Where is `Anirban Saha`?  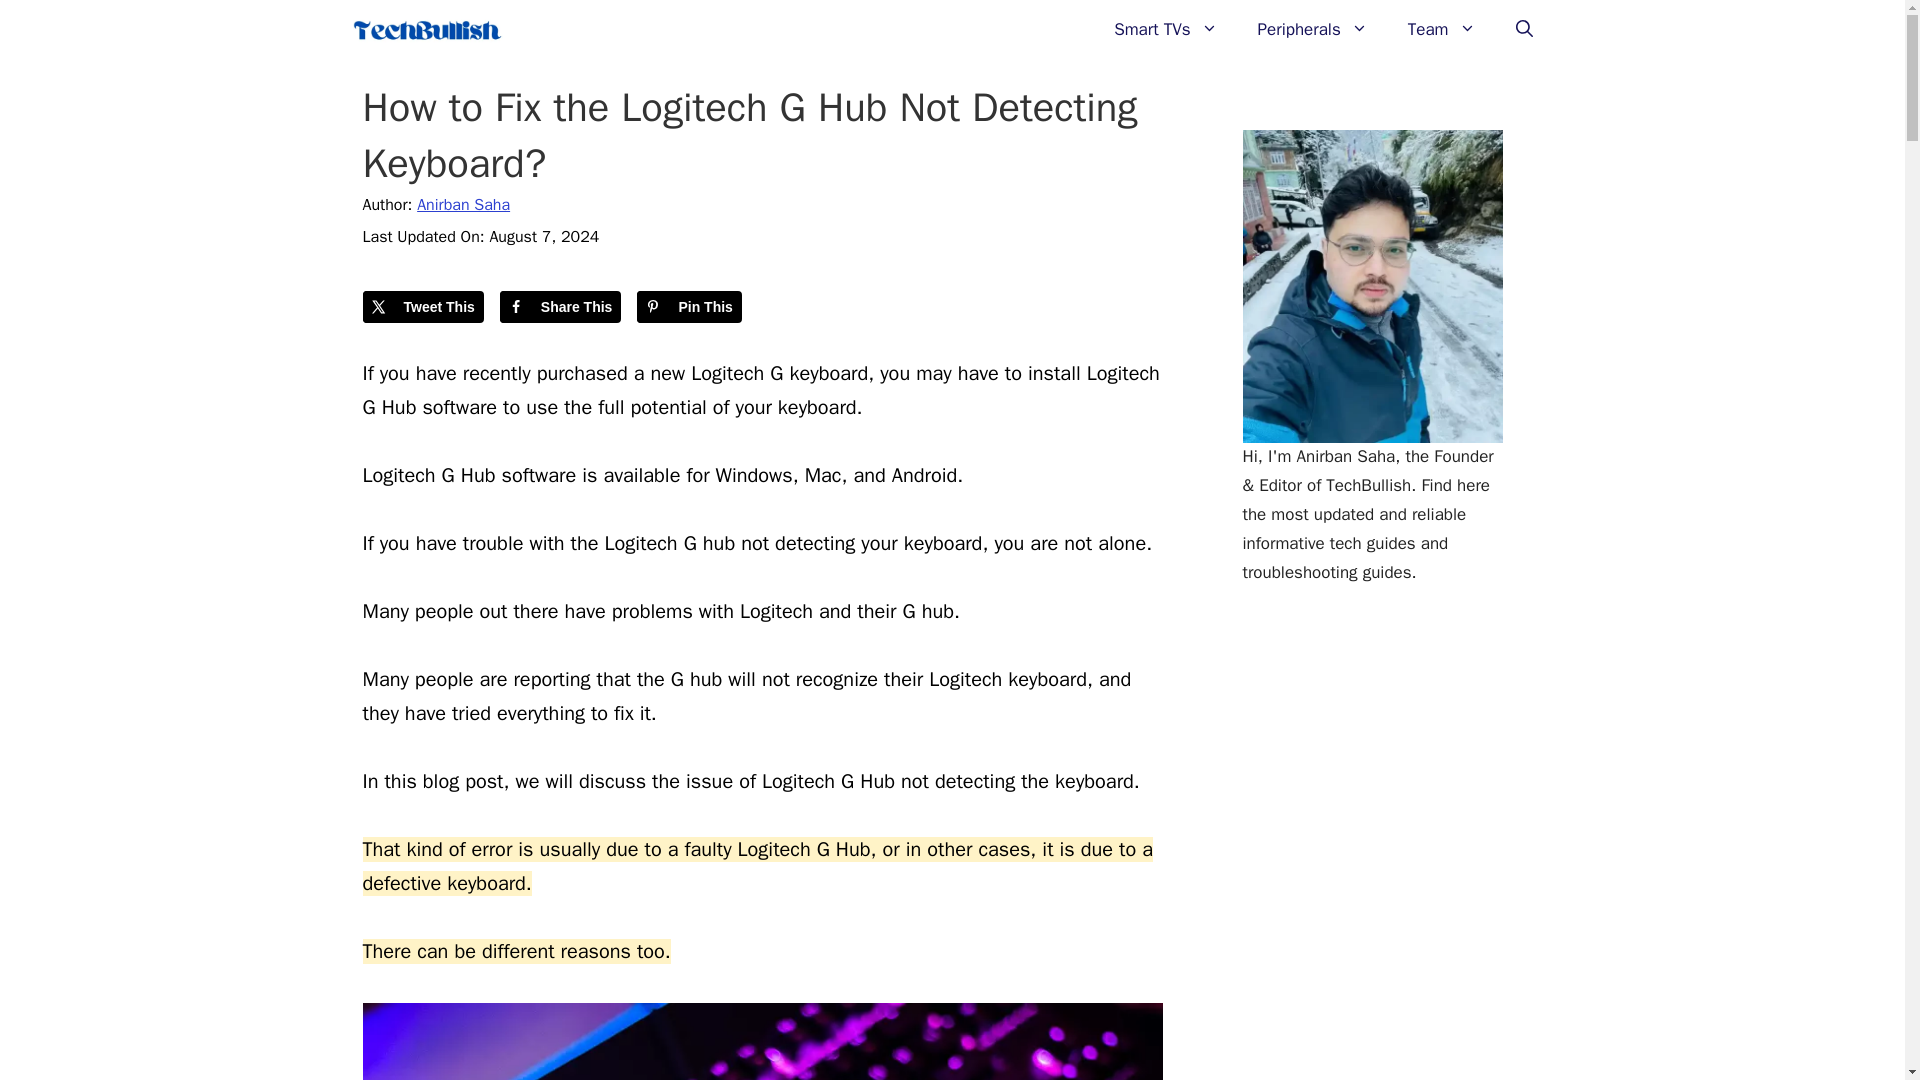
Anirban Saha is located at coordinates (463, 204).